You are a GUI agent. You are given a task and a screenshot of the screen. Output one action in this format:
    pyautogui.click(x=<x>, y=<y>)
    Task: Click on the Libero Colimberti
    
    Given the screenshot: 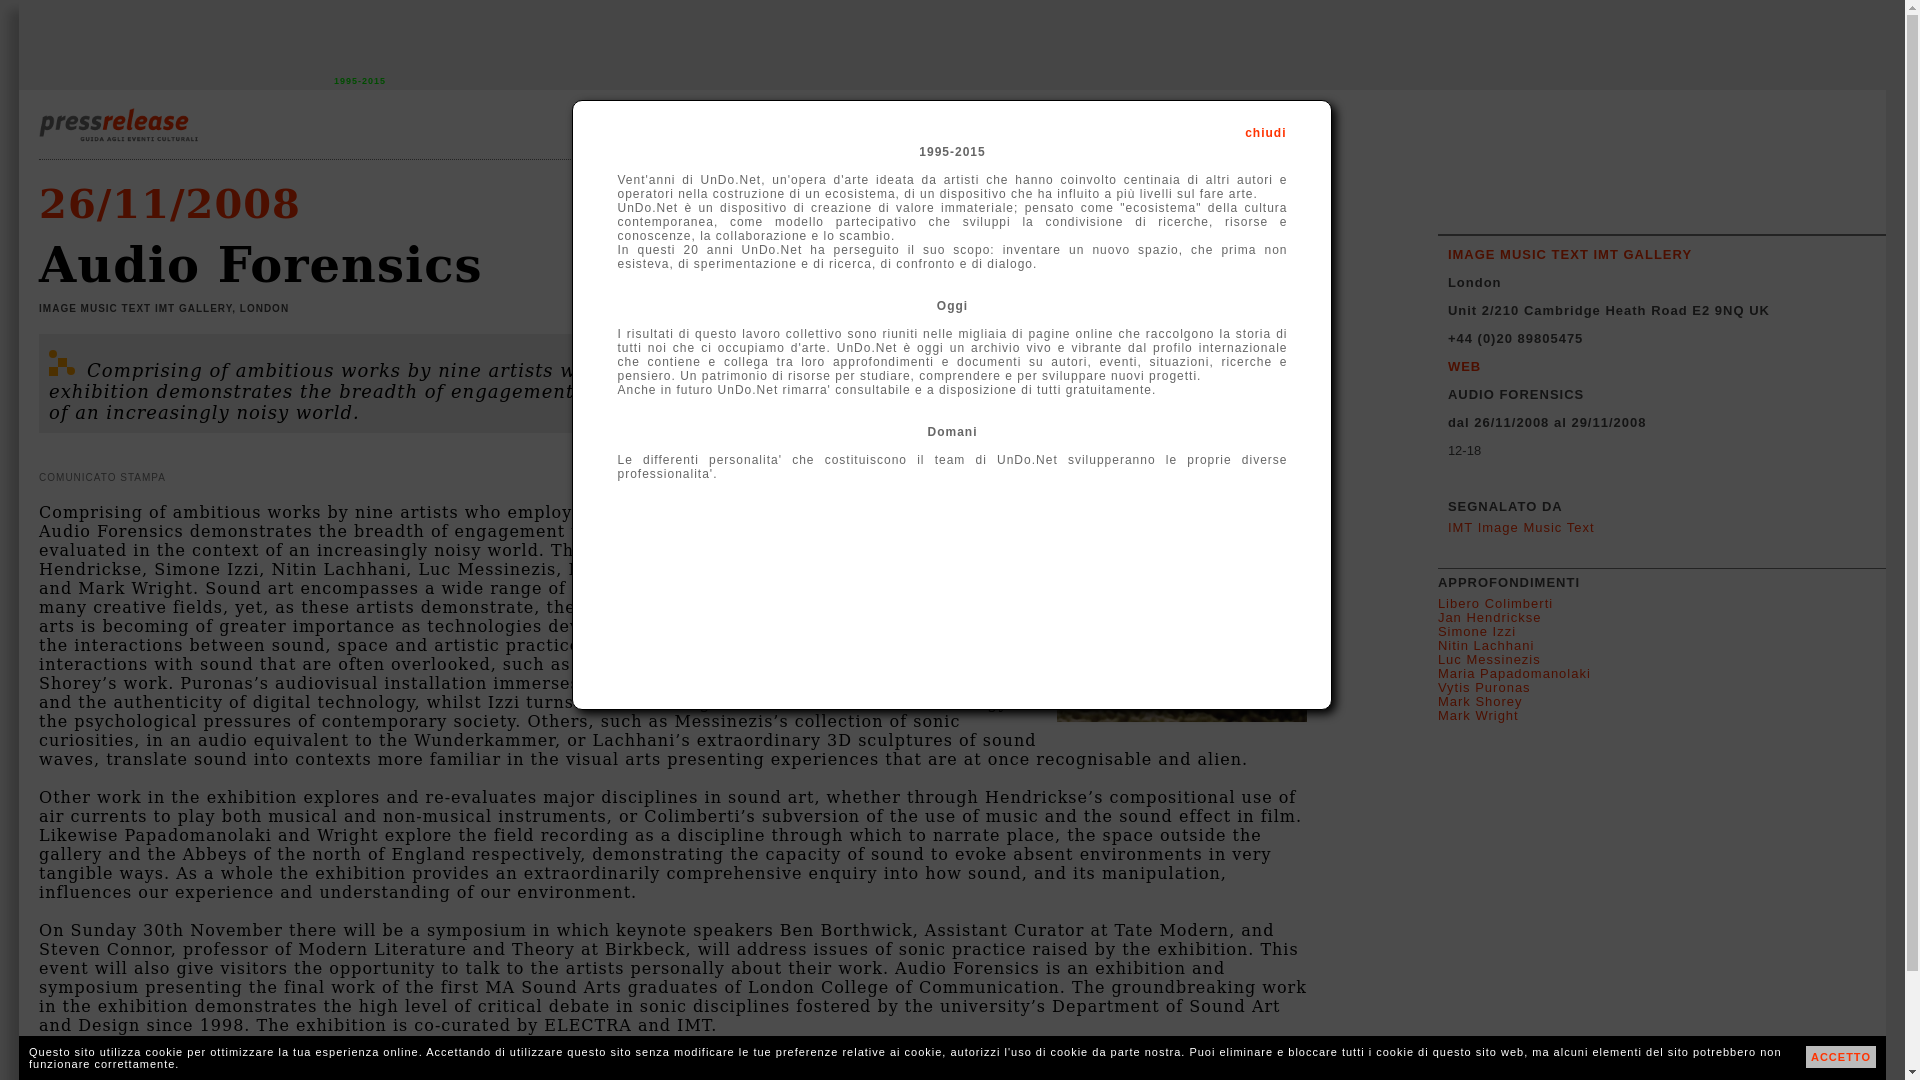 What is the action you would take?
    pyautogui.click(x=1496, y=604)
    